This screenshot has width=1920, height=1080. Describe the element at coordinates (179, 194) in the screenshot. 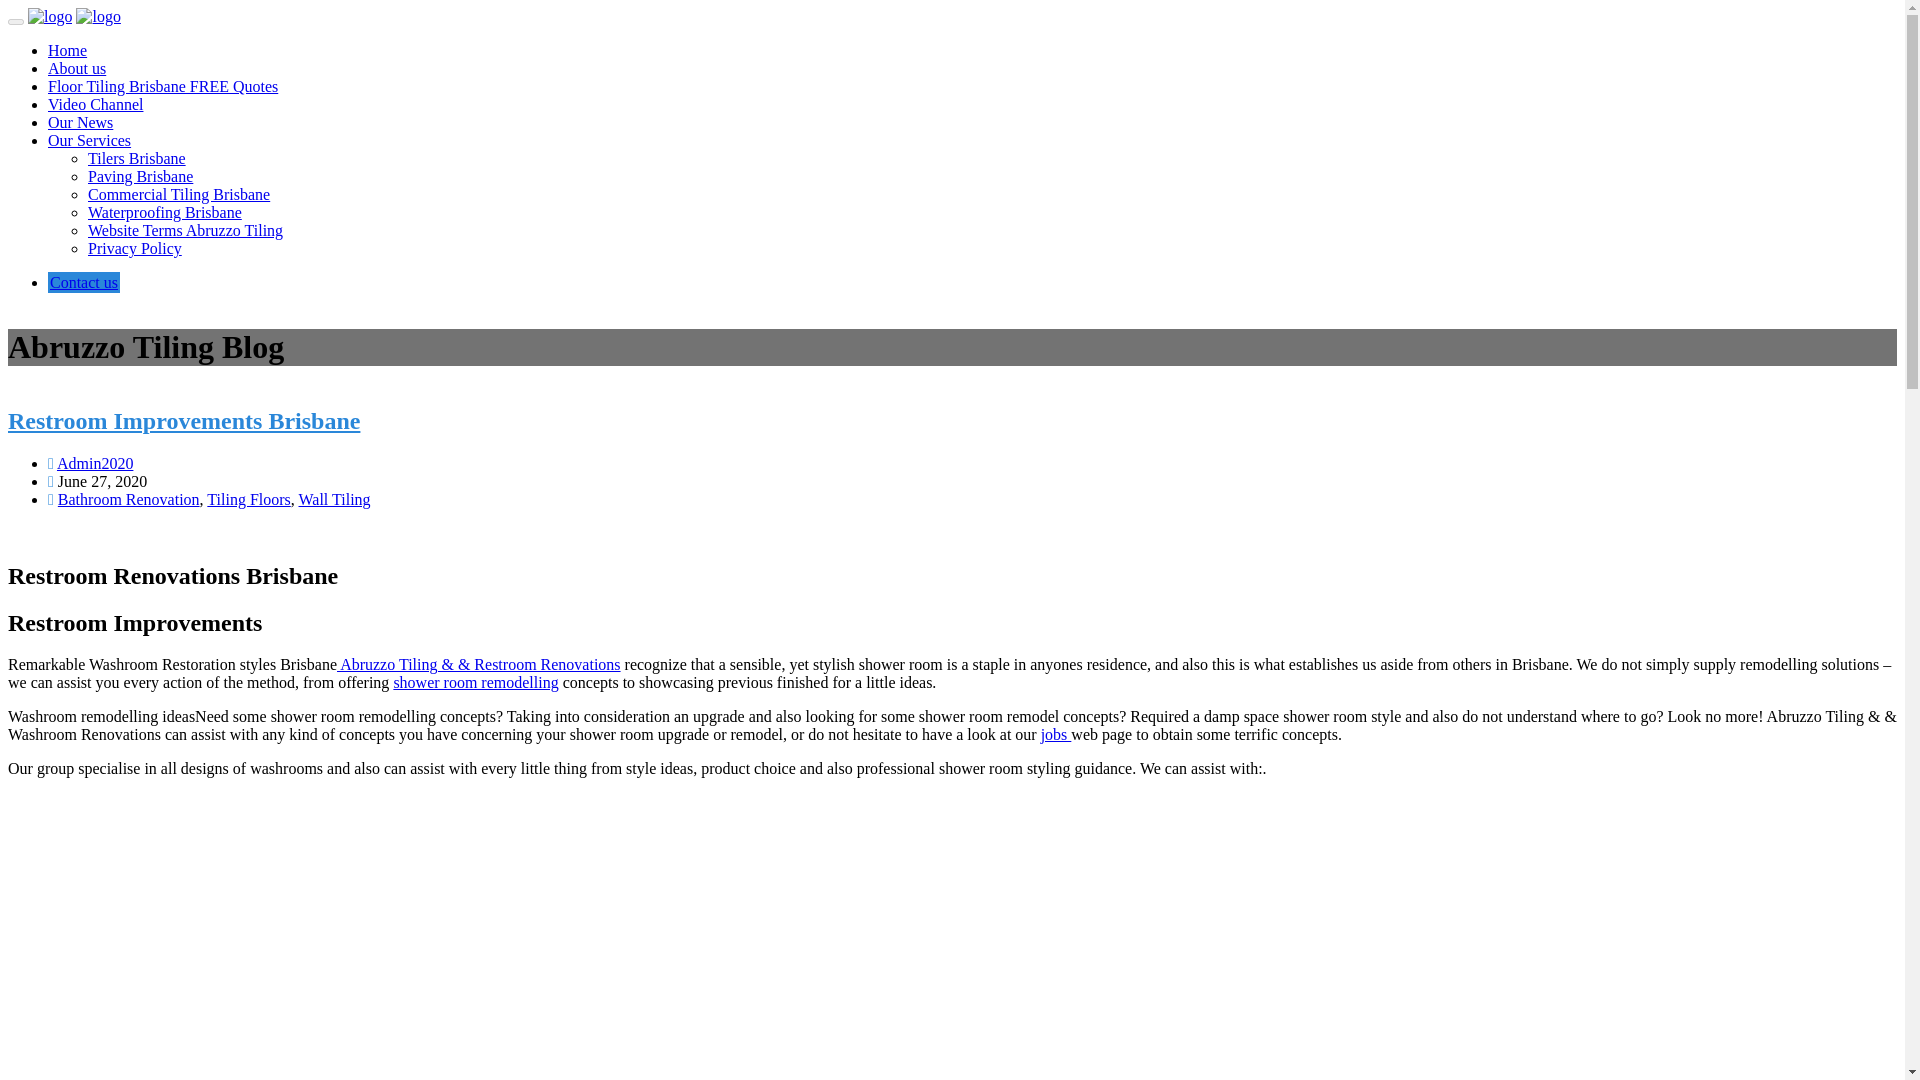

I see `Commercial Tiling Brisbane` at that location.